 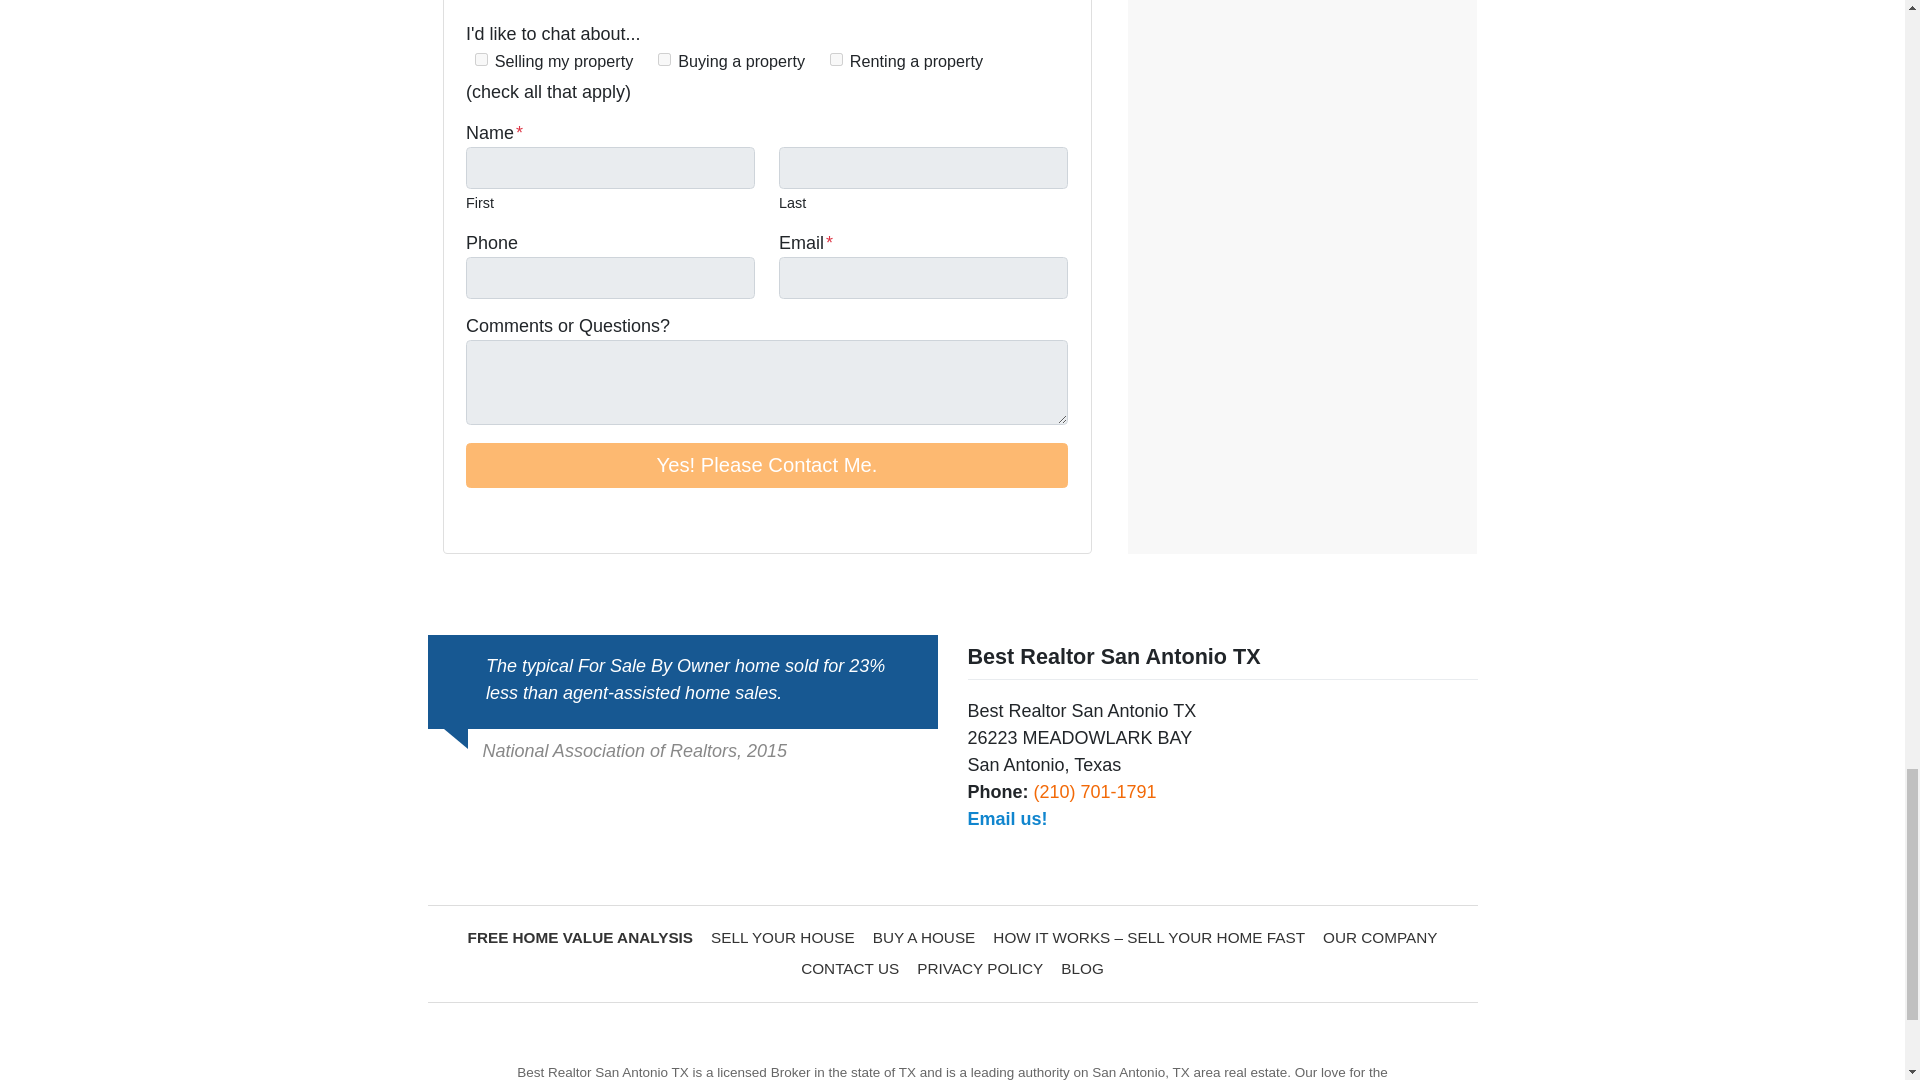 What do you see at coordinates (836, 58) in the screenshot?
I see `Renting a property` at bounding box center [836, 58].